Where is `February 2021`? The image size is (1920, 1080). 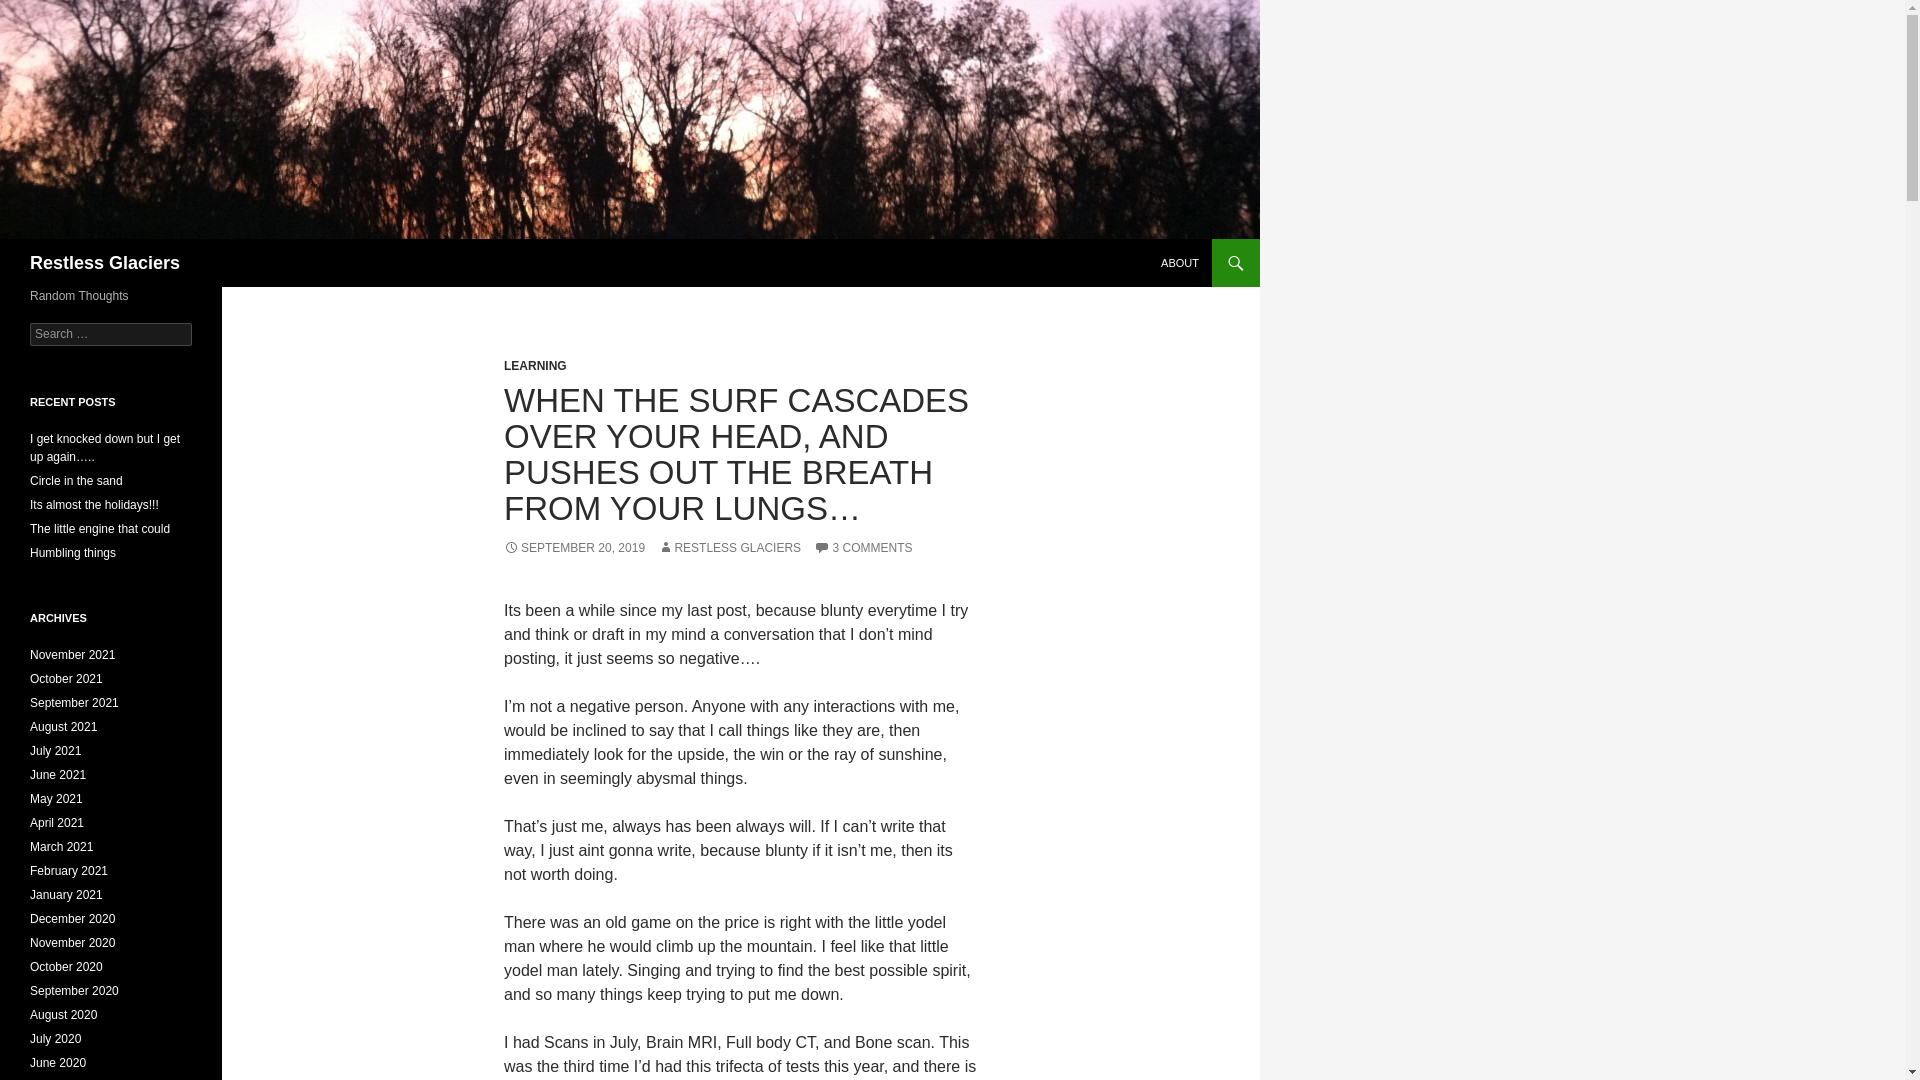
February 2021 is located at coordinates (68, 871).